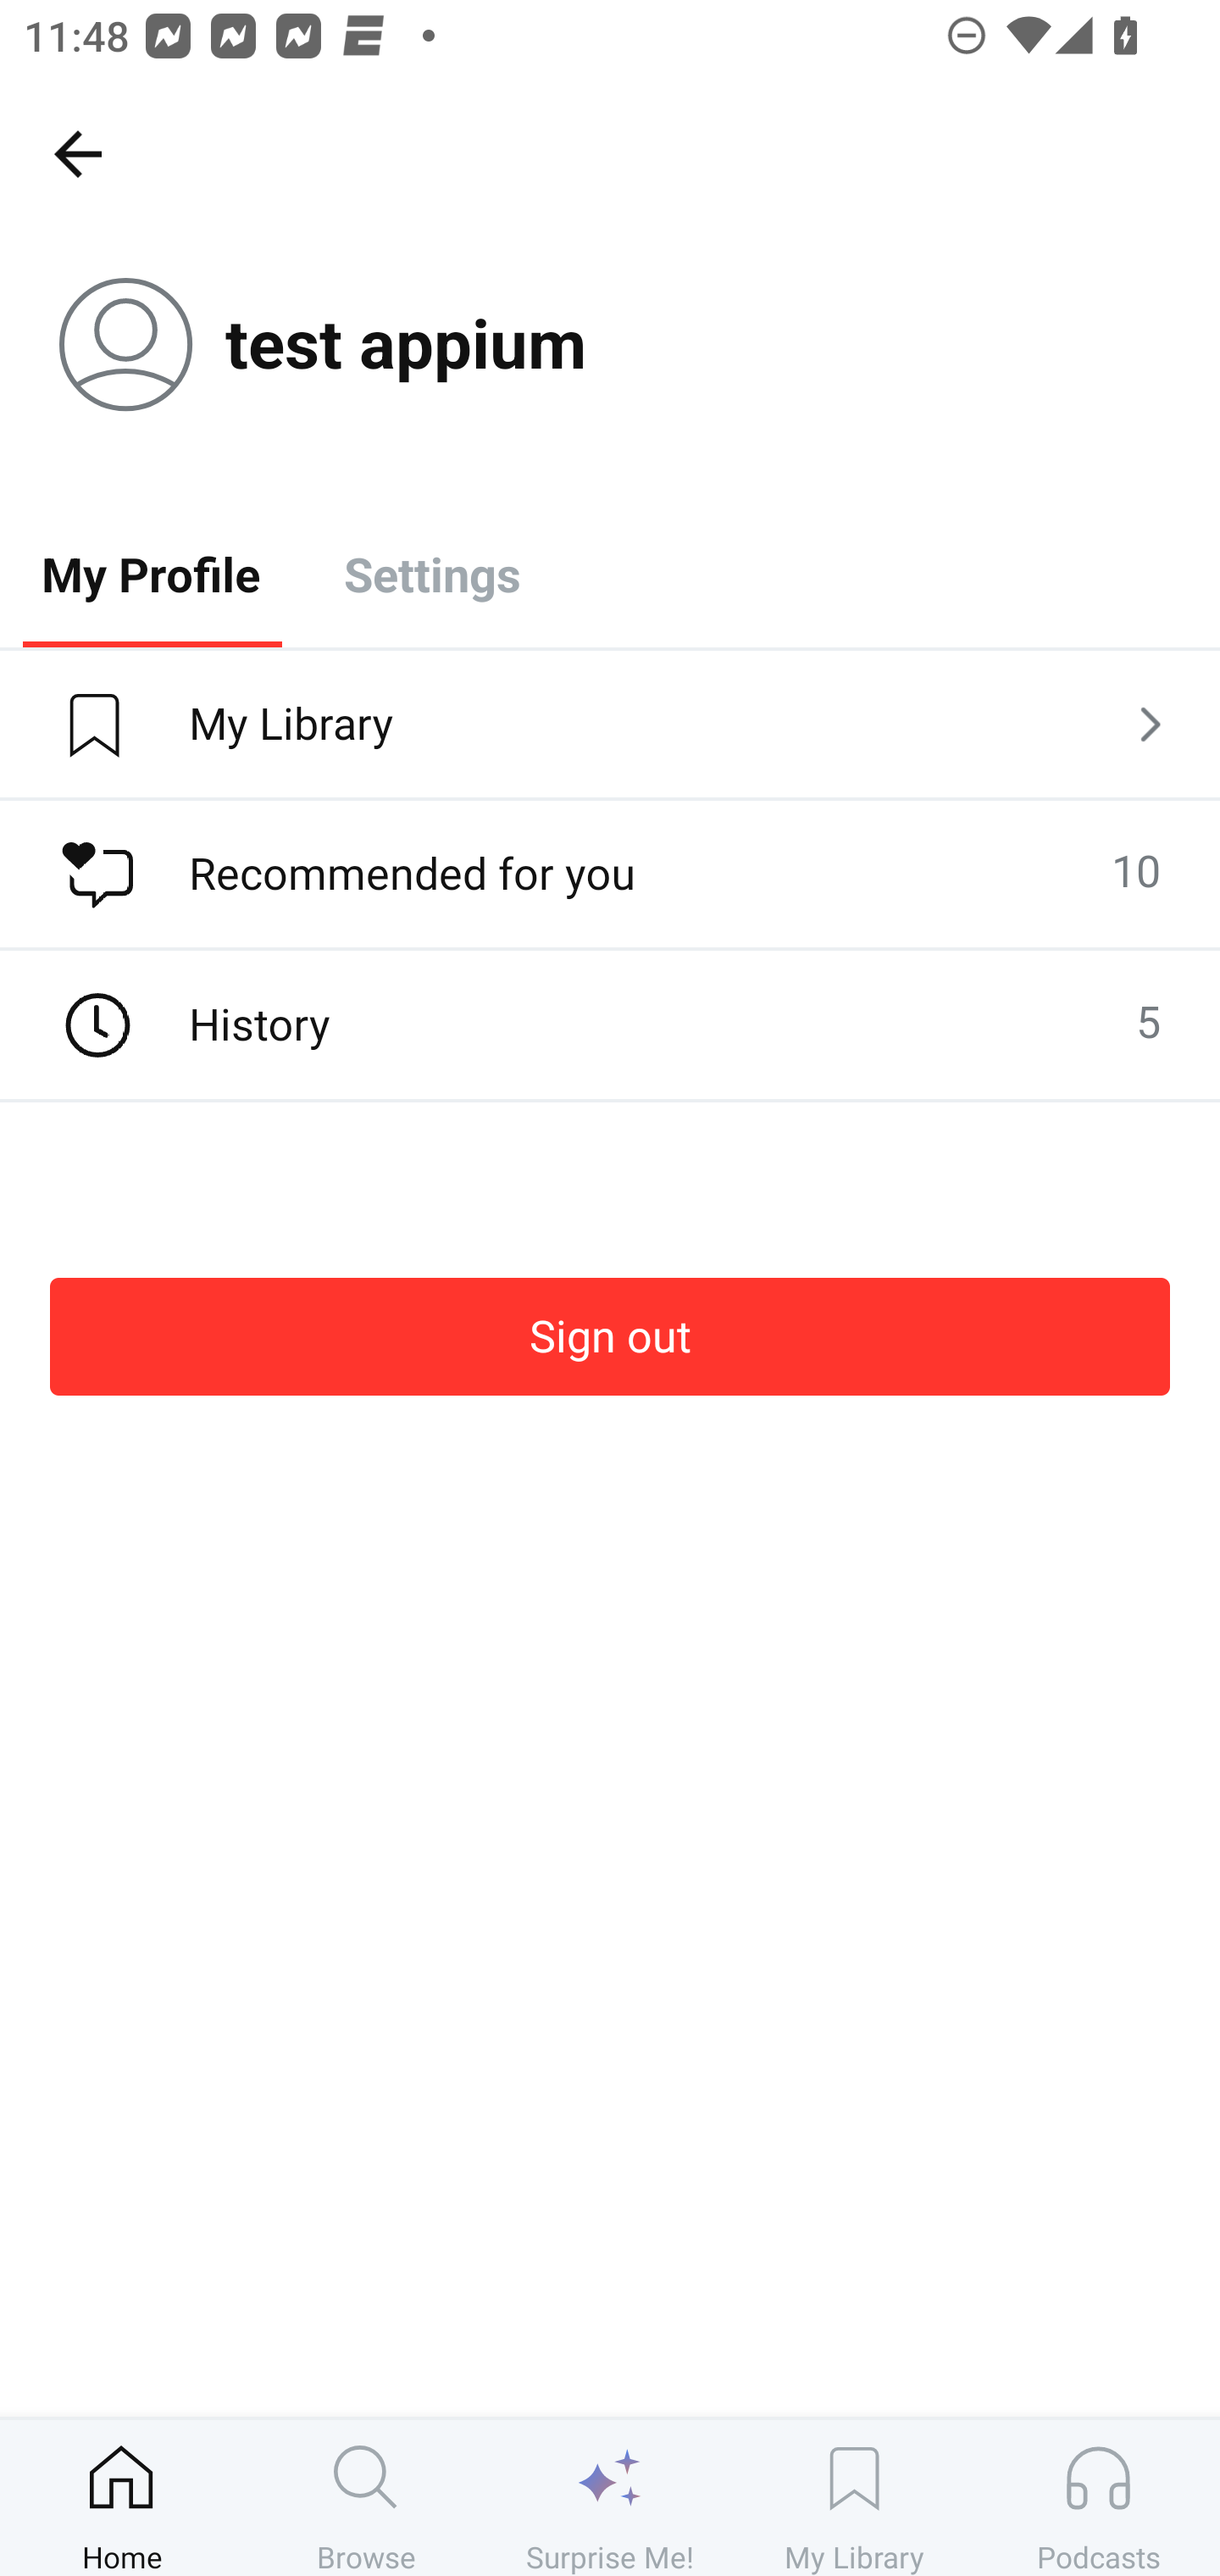 Image resolution: width=1220 pixels, height=2576 pixels. Describe the element at coordinates (366, 2497) in the screenshot. I see `Browse` at that location.